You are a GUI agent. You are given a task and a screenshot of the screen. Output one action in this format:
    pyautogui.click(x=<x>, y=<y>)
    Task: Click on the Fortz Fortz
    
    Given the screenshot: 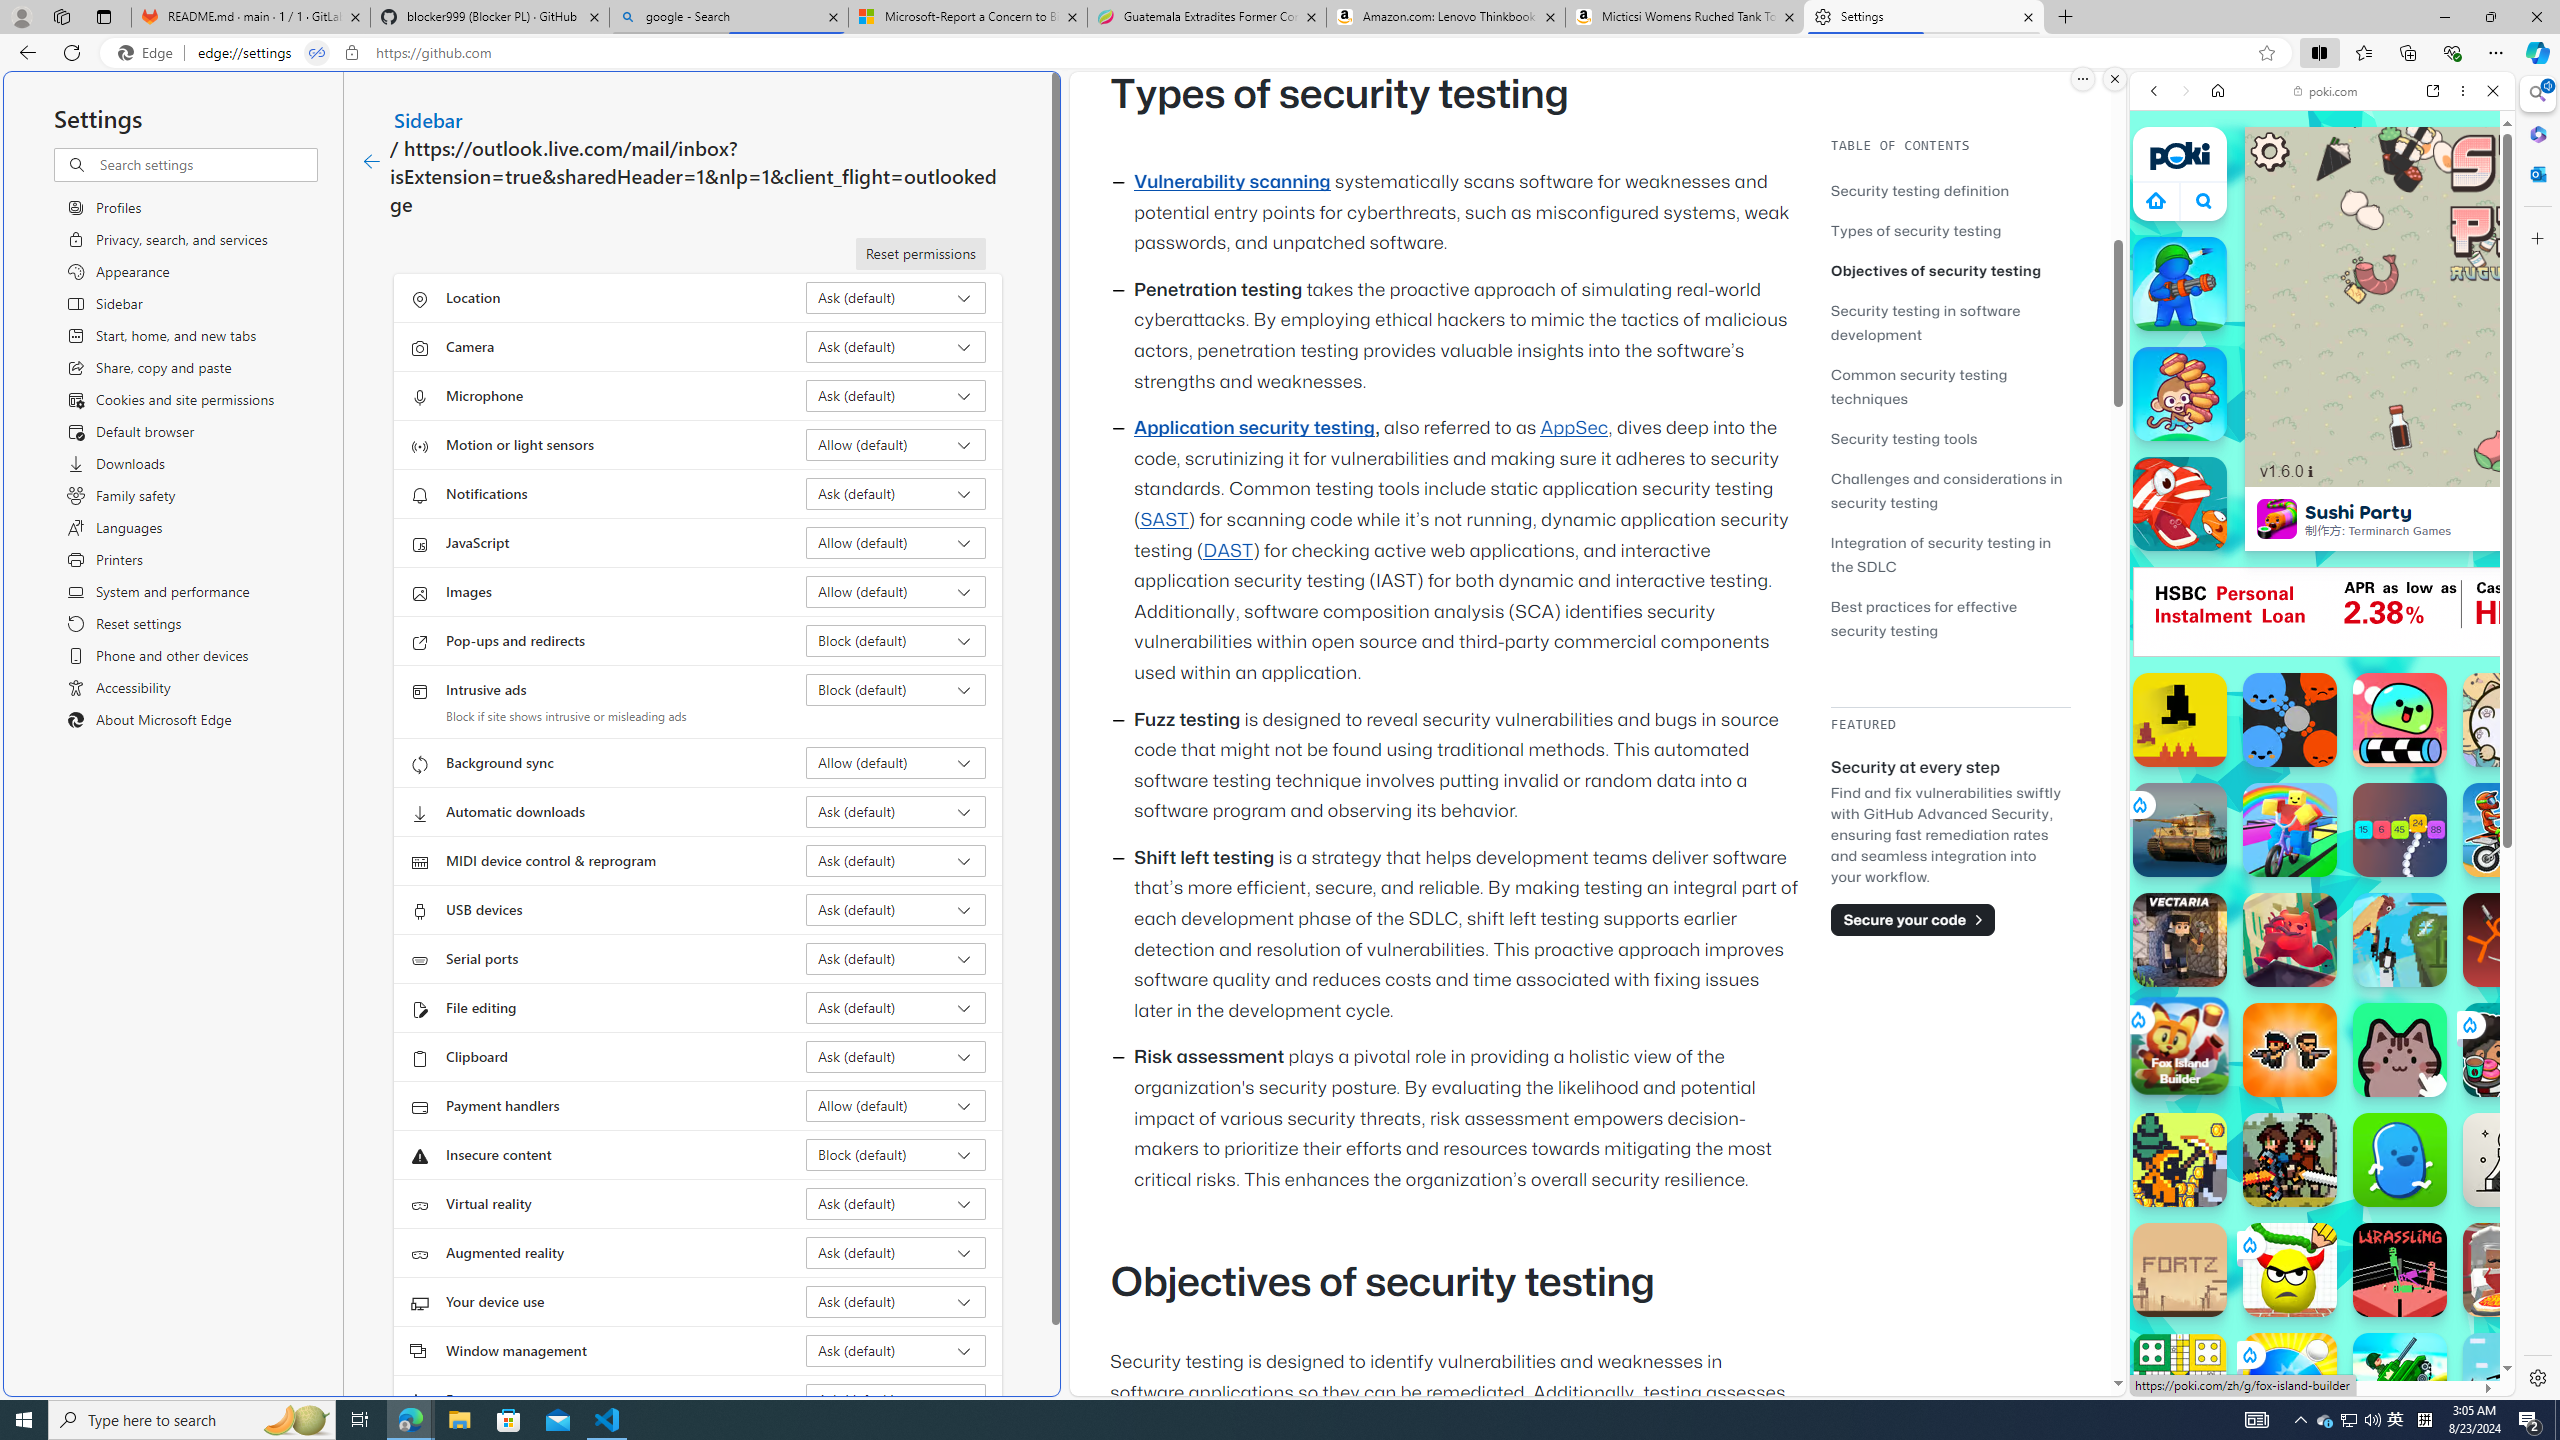 What is the action you would take?
    pyautogui.click(x=2180, y=1270)
    